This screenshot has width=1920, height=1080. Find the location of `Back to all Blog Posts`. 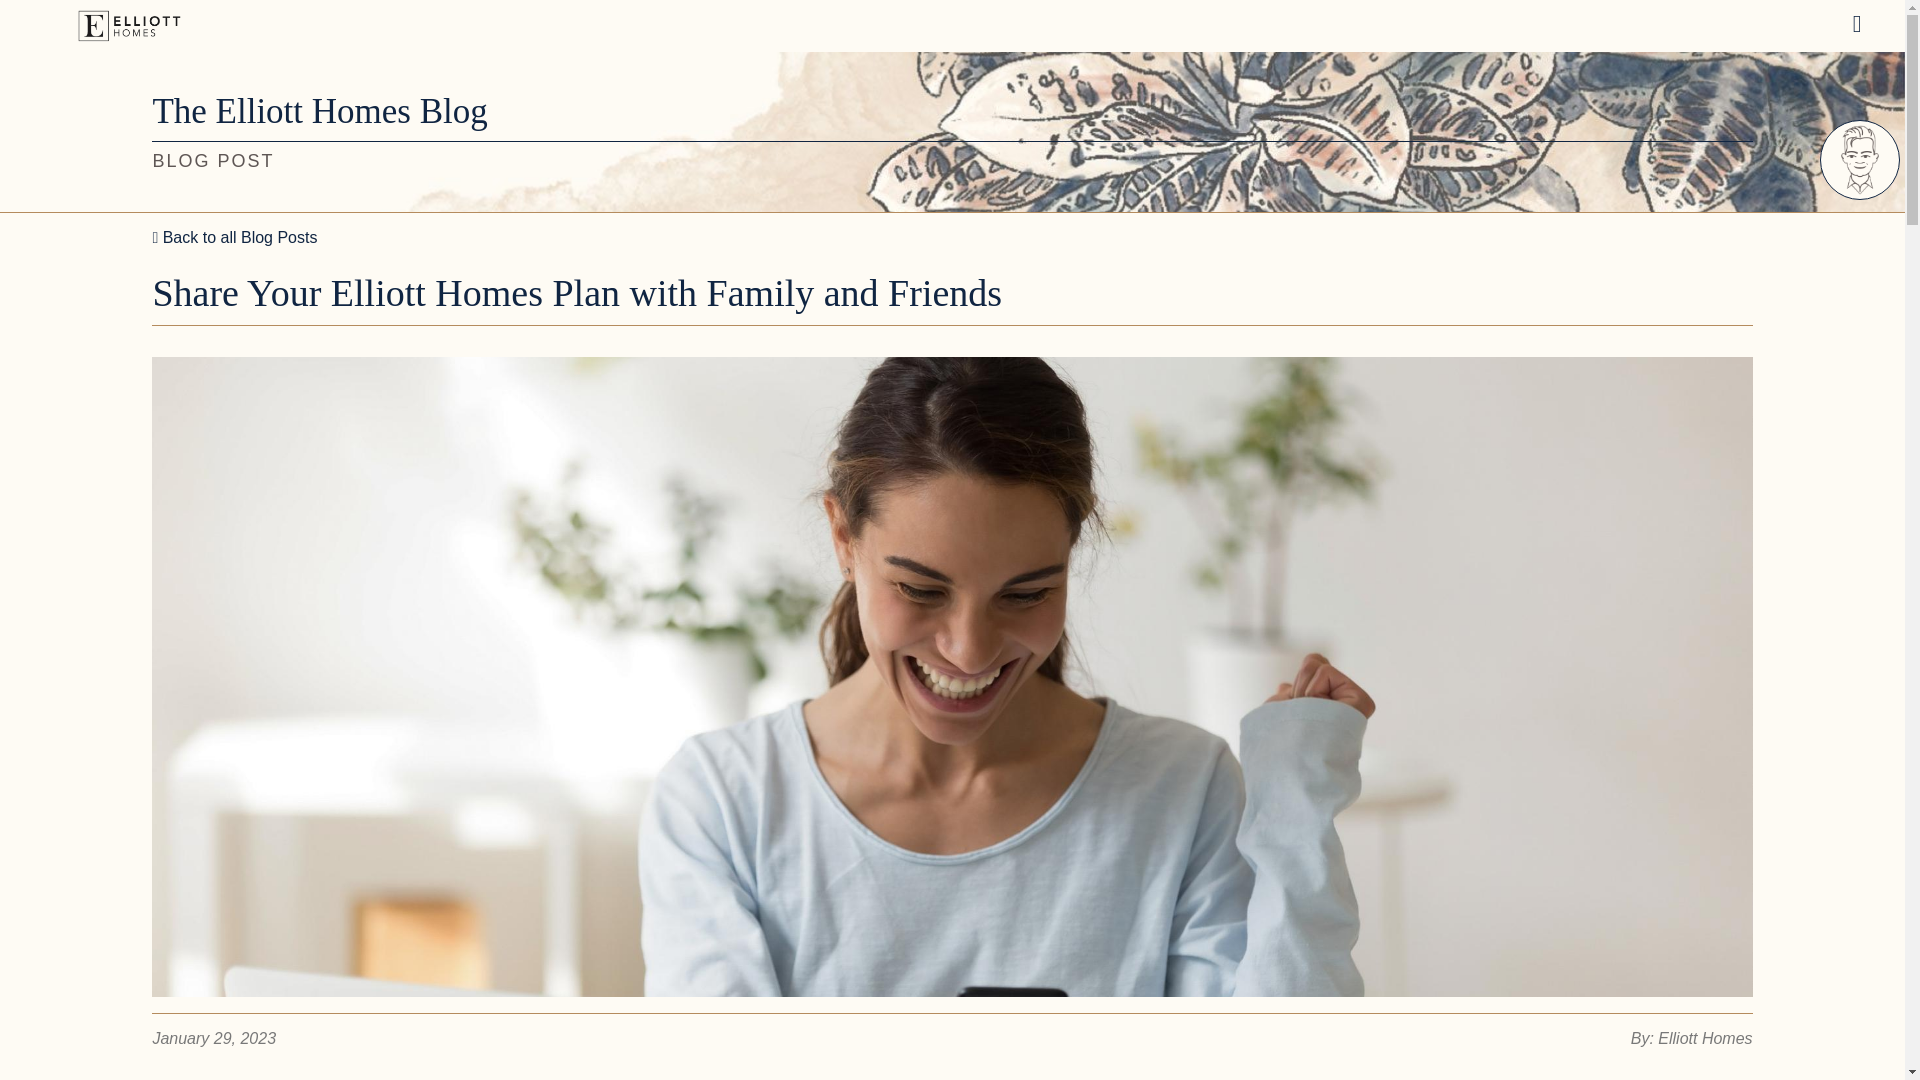

Back to all Blog Posts is located at coordinates (234, 236).